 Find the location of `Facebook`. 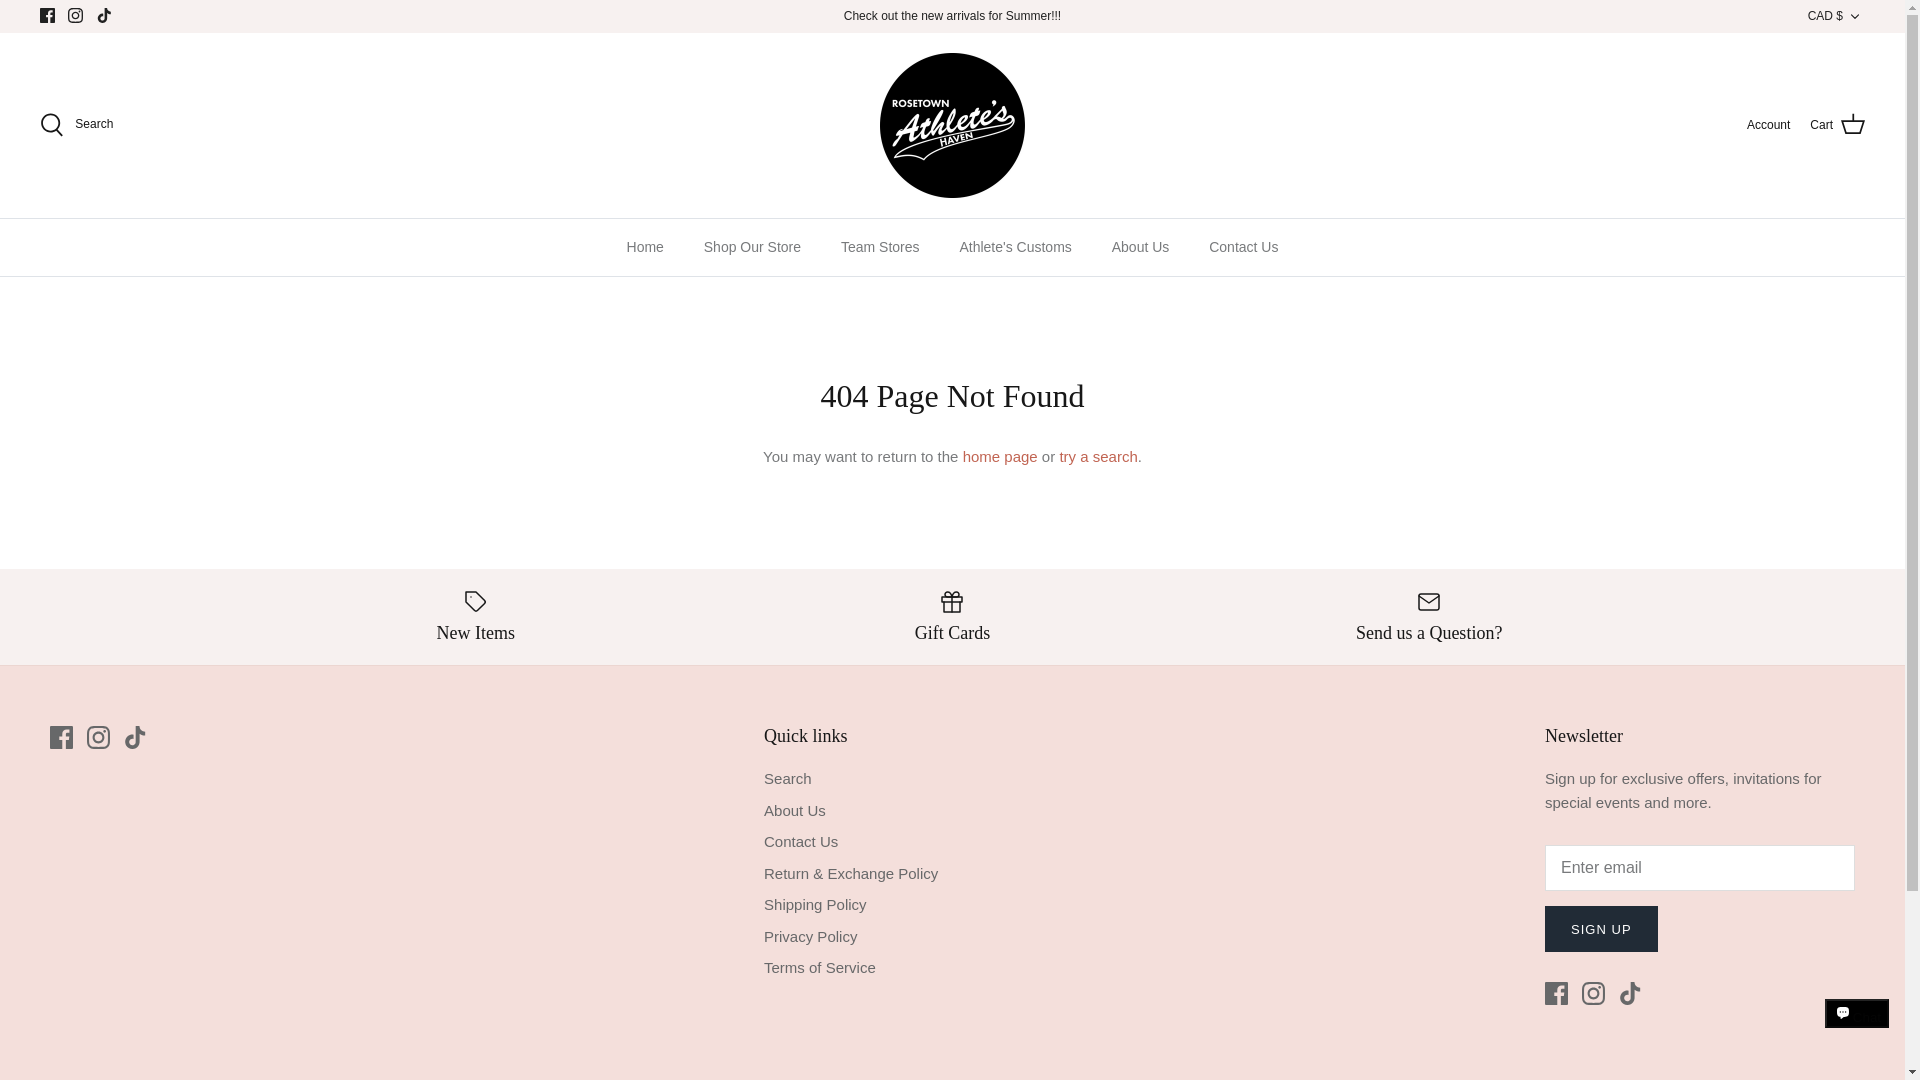

Facebook is located at coordinates (1556, 993).